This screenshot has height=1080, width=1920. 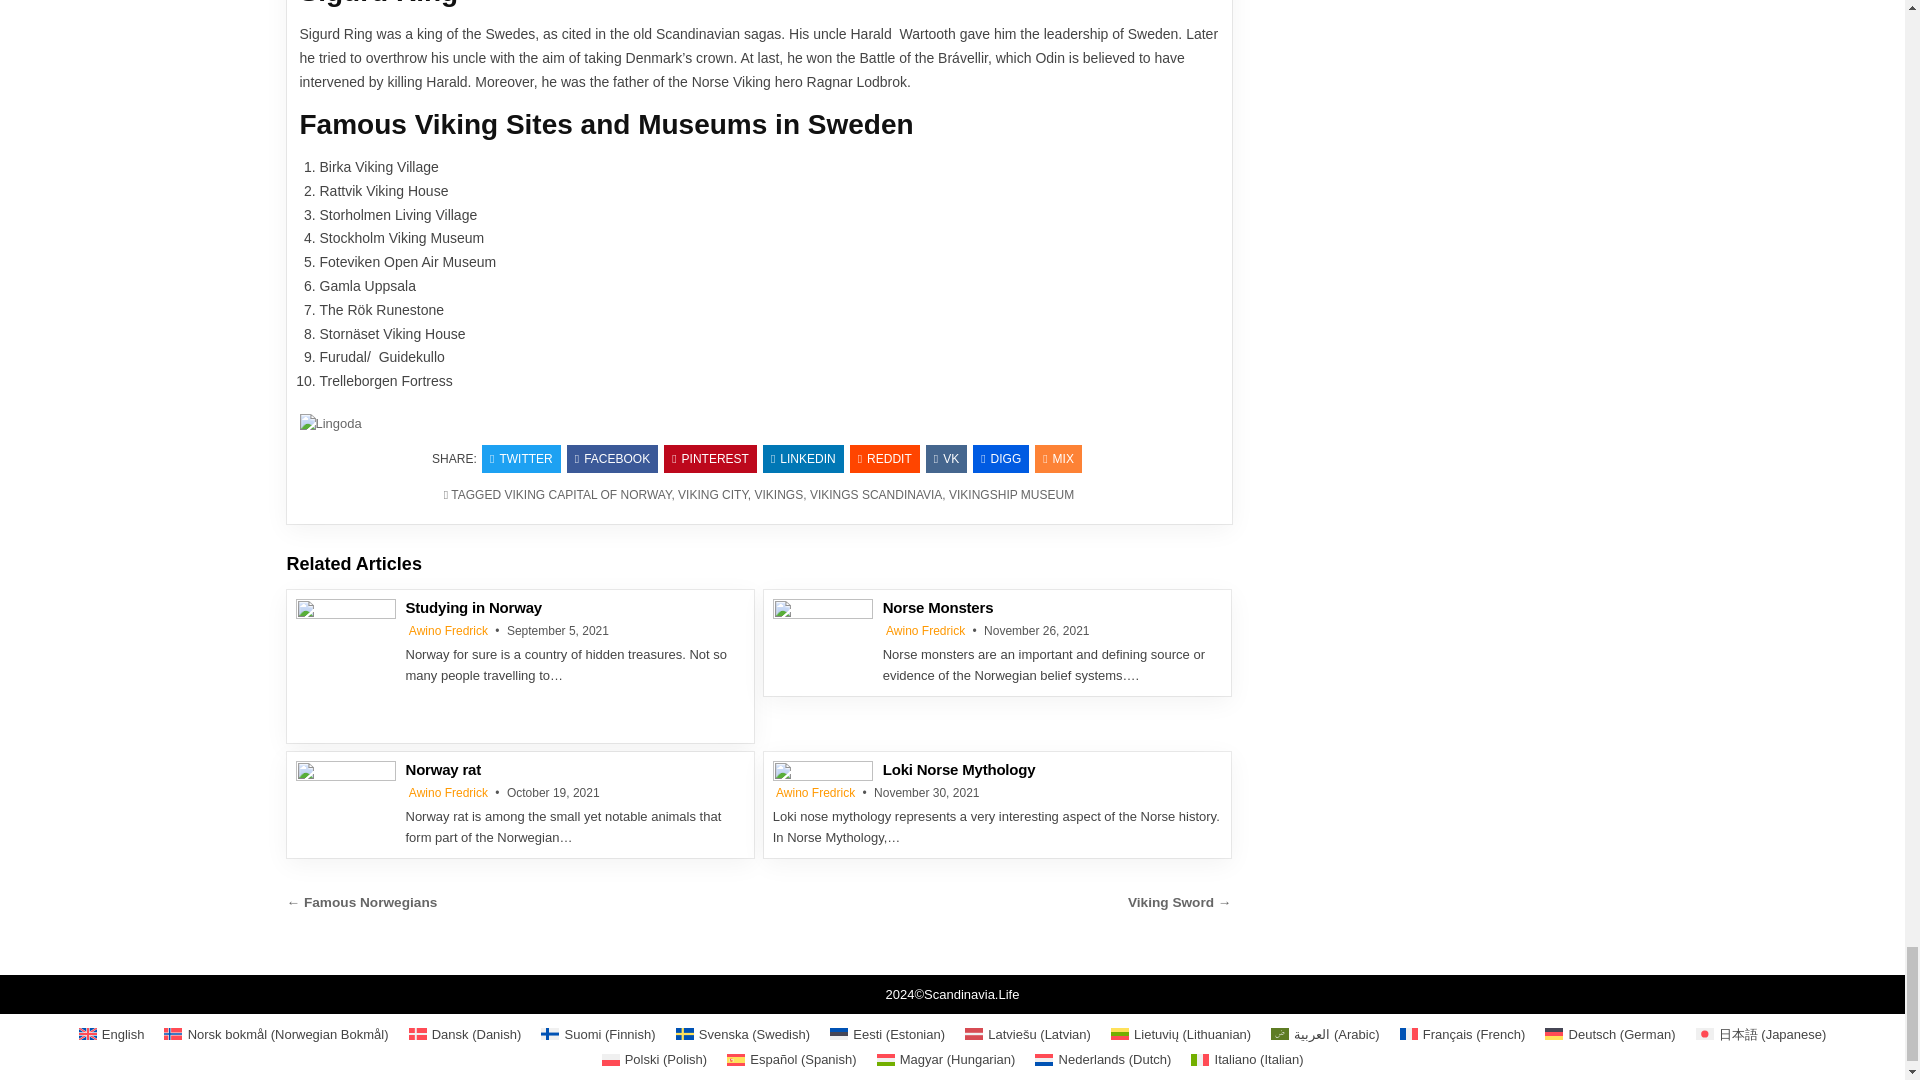 What do you see at coordinates (710, 458) in the screenshot?
I see `Share this on Pinterest` at bounding box center [710, 458].